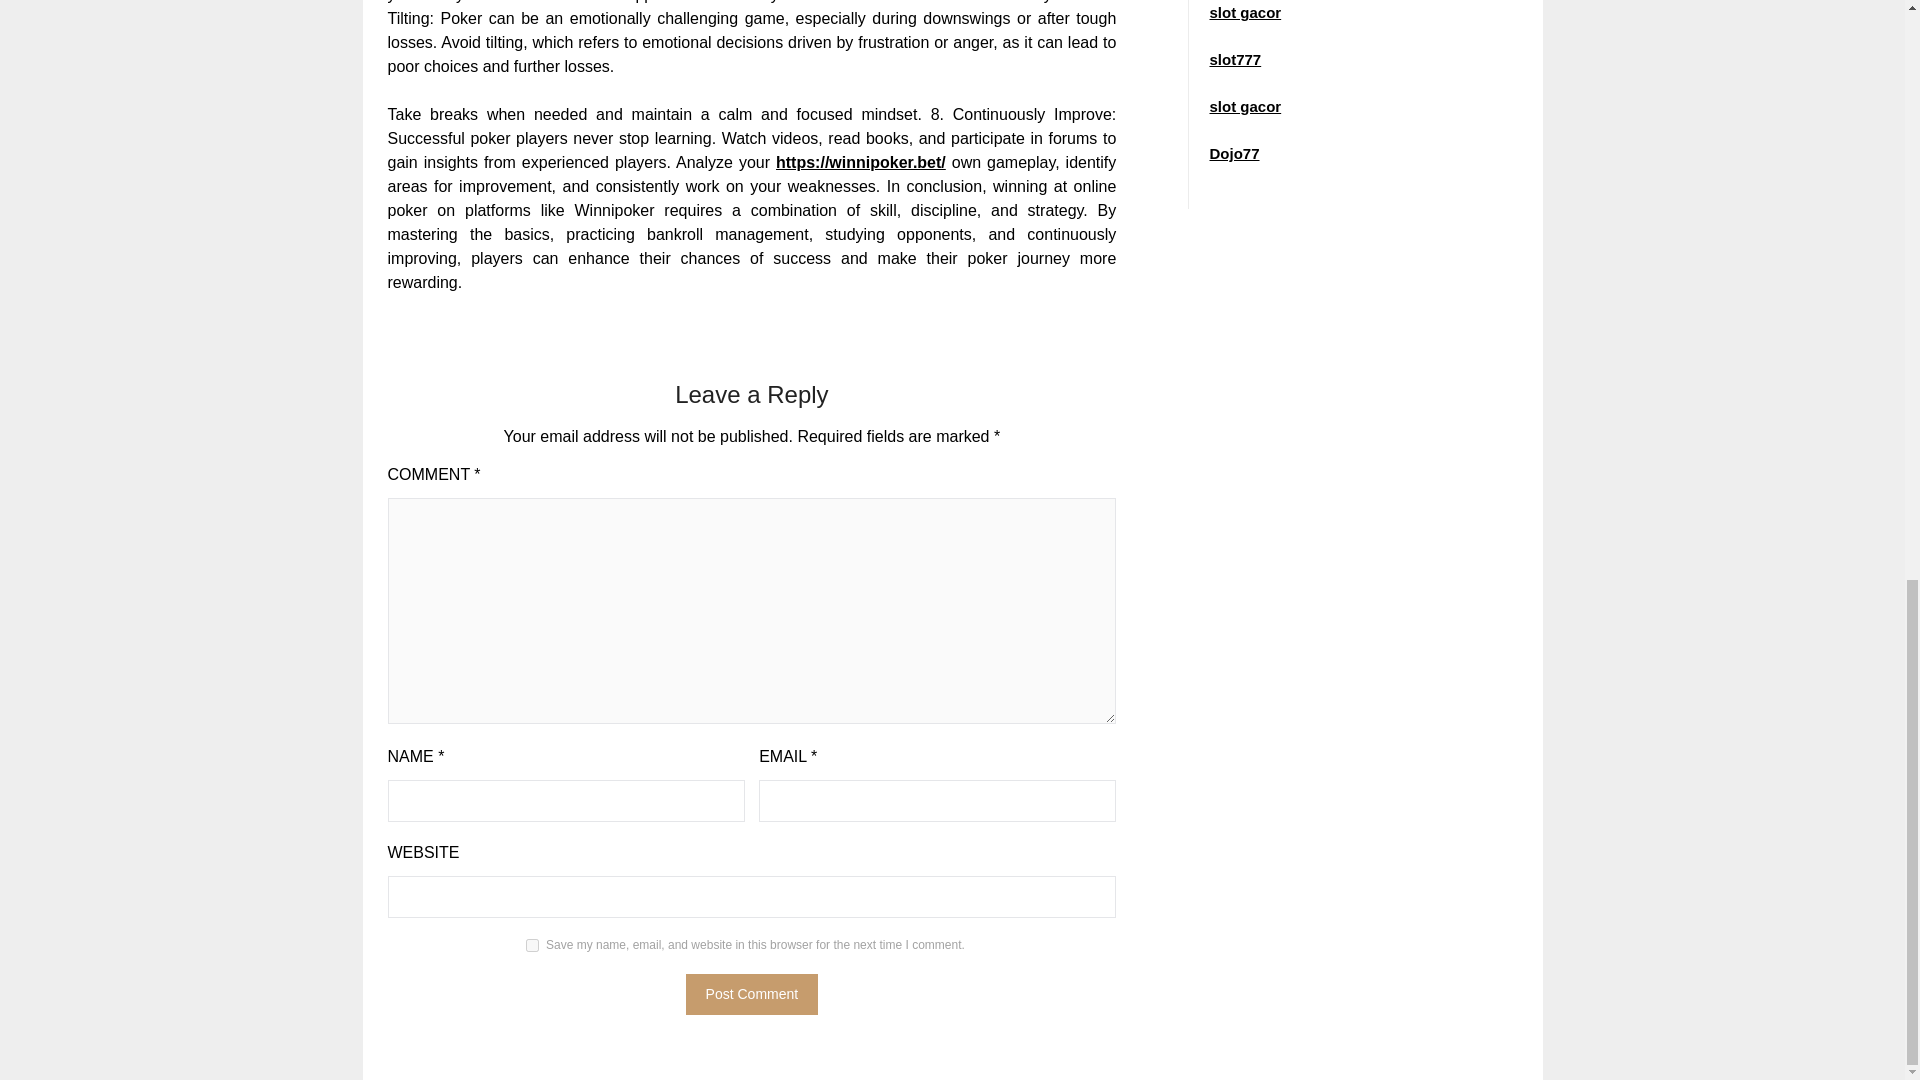 This screenshot has width=1920, height=1080. What do you see at coordinates (1234, 153) in the screenshot?
I see `Dojo77` at bounding box center [1234, 153].